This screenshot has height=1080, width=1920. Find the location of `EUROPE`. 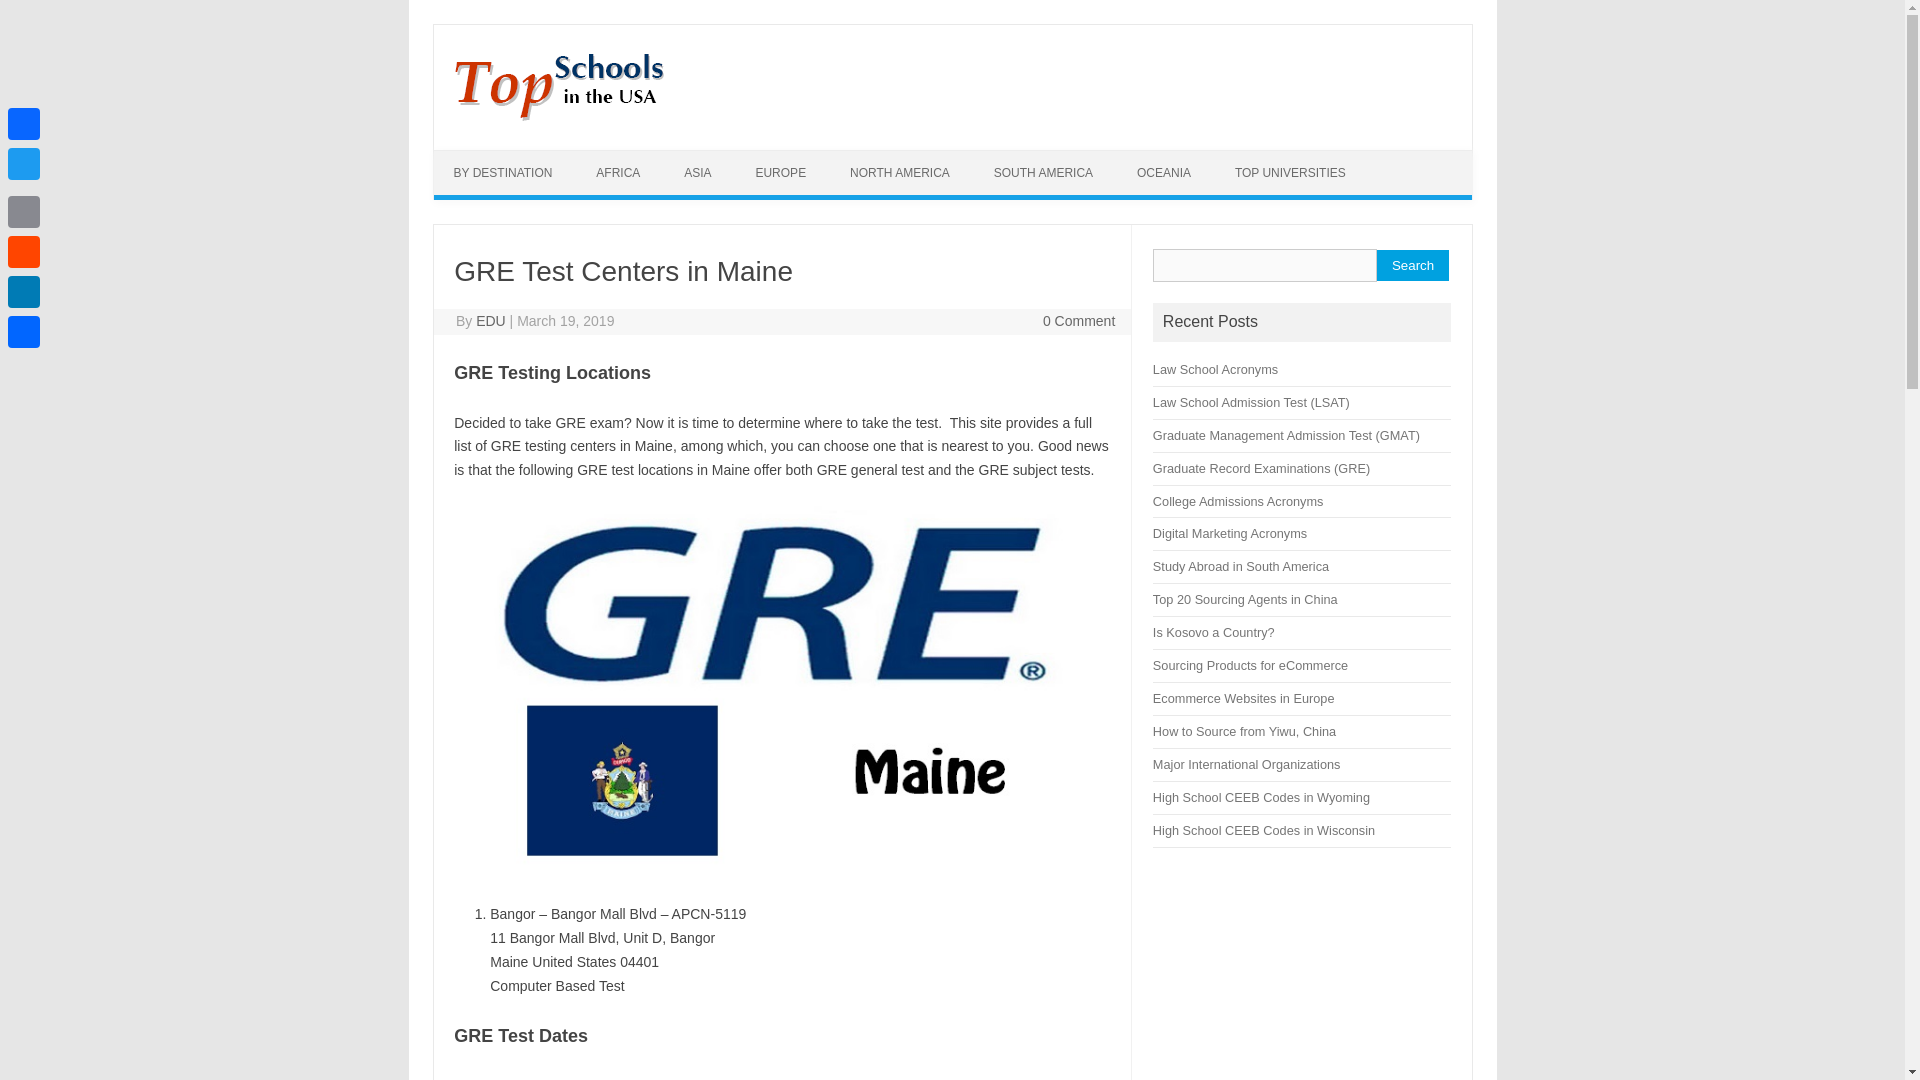

EUROPE is located at coordinates (780, 173).